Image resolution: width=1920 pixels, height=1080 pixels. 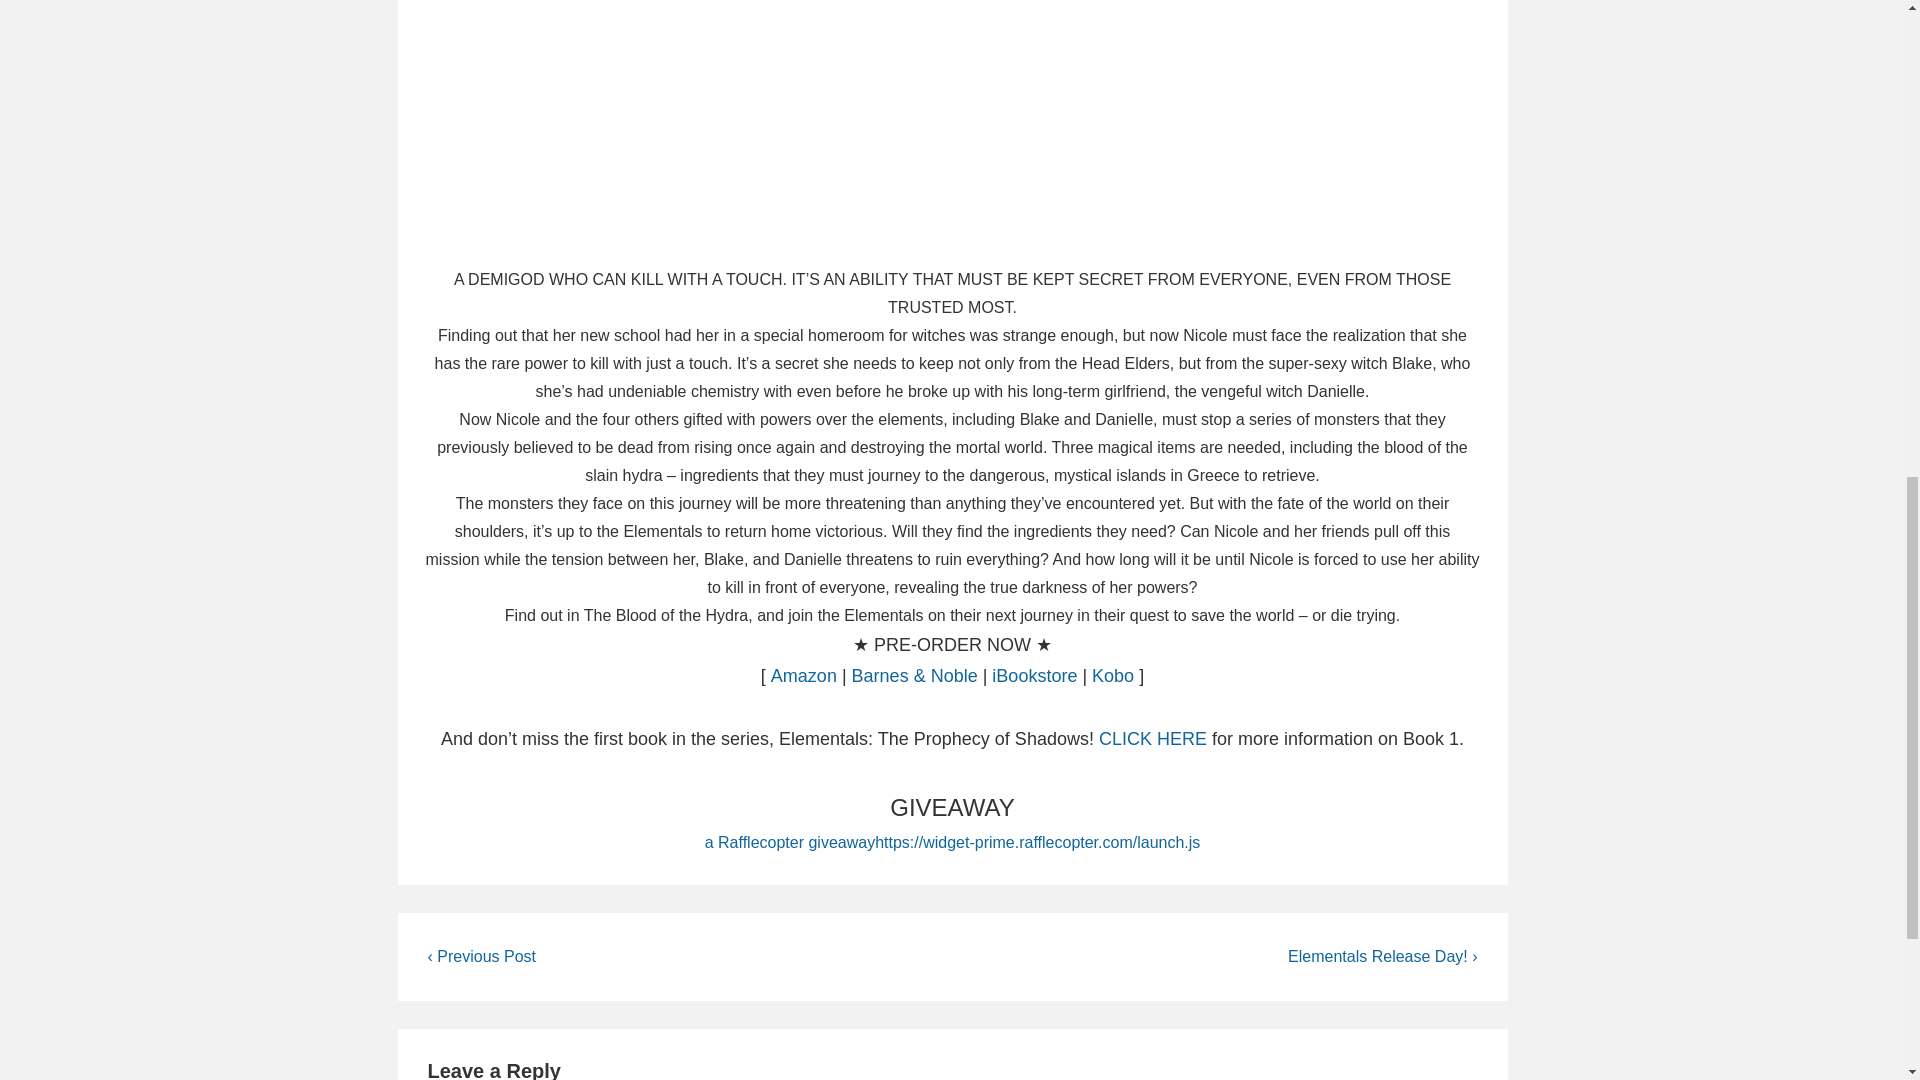 What do you see at coordinates (790, 842) in the screenshot?
I see `a Rafflecopter giveaway` at bounding box center [790, 842].